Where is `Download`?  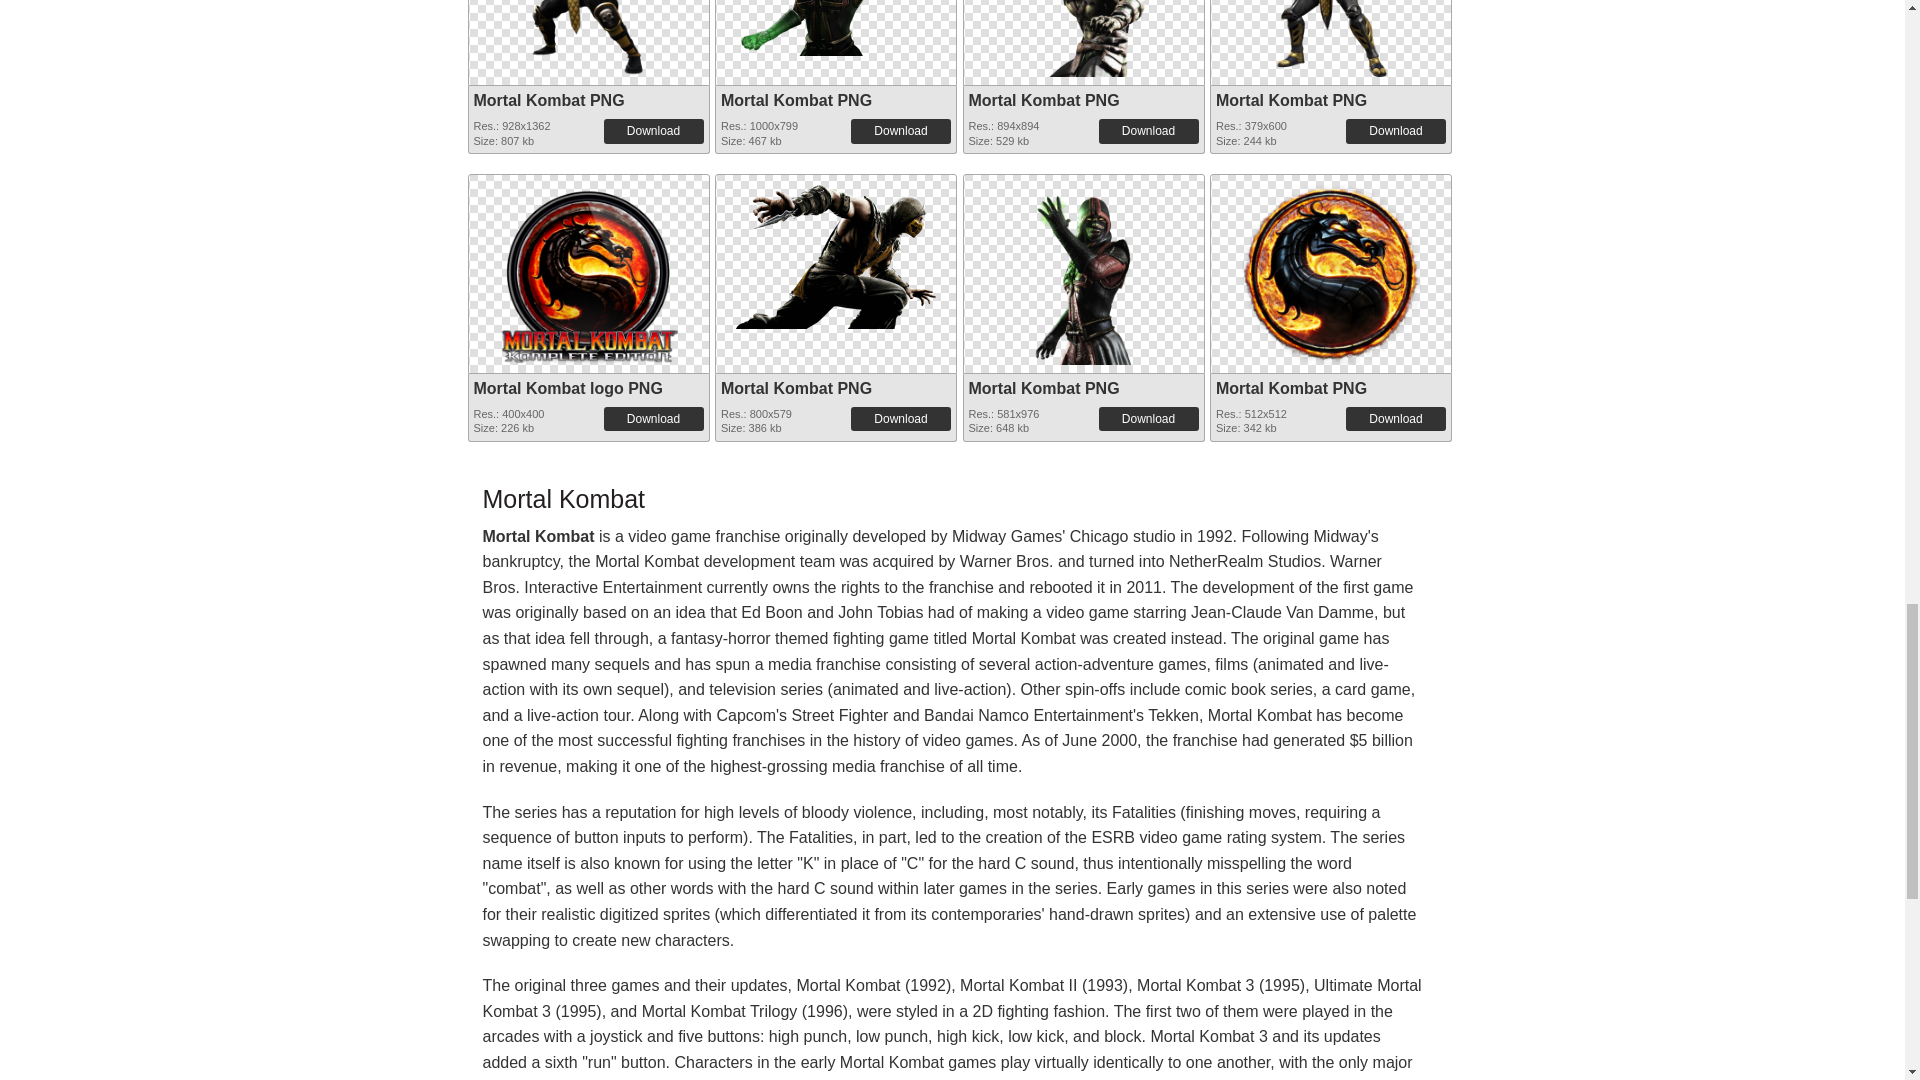 Download is located at coordinates (900, 130).